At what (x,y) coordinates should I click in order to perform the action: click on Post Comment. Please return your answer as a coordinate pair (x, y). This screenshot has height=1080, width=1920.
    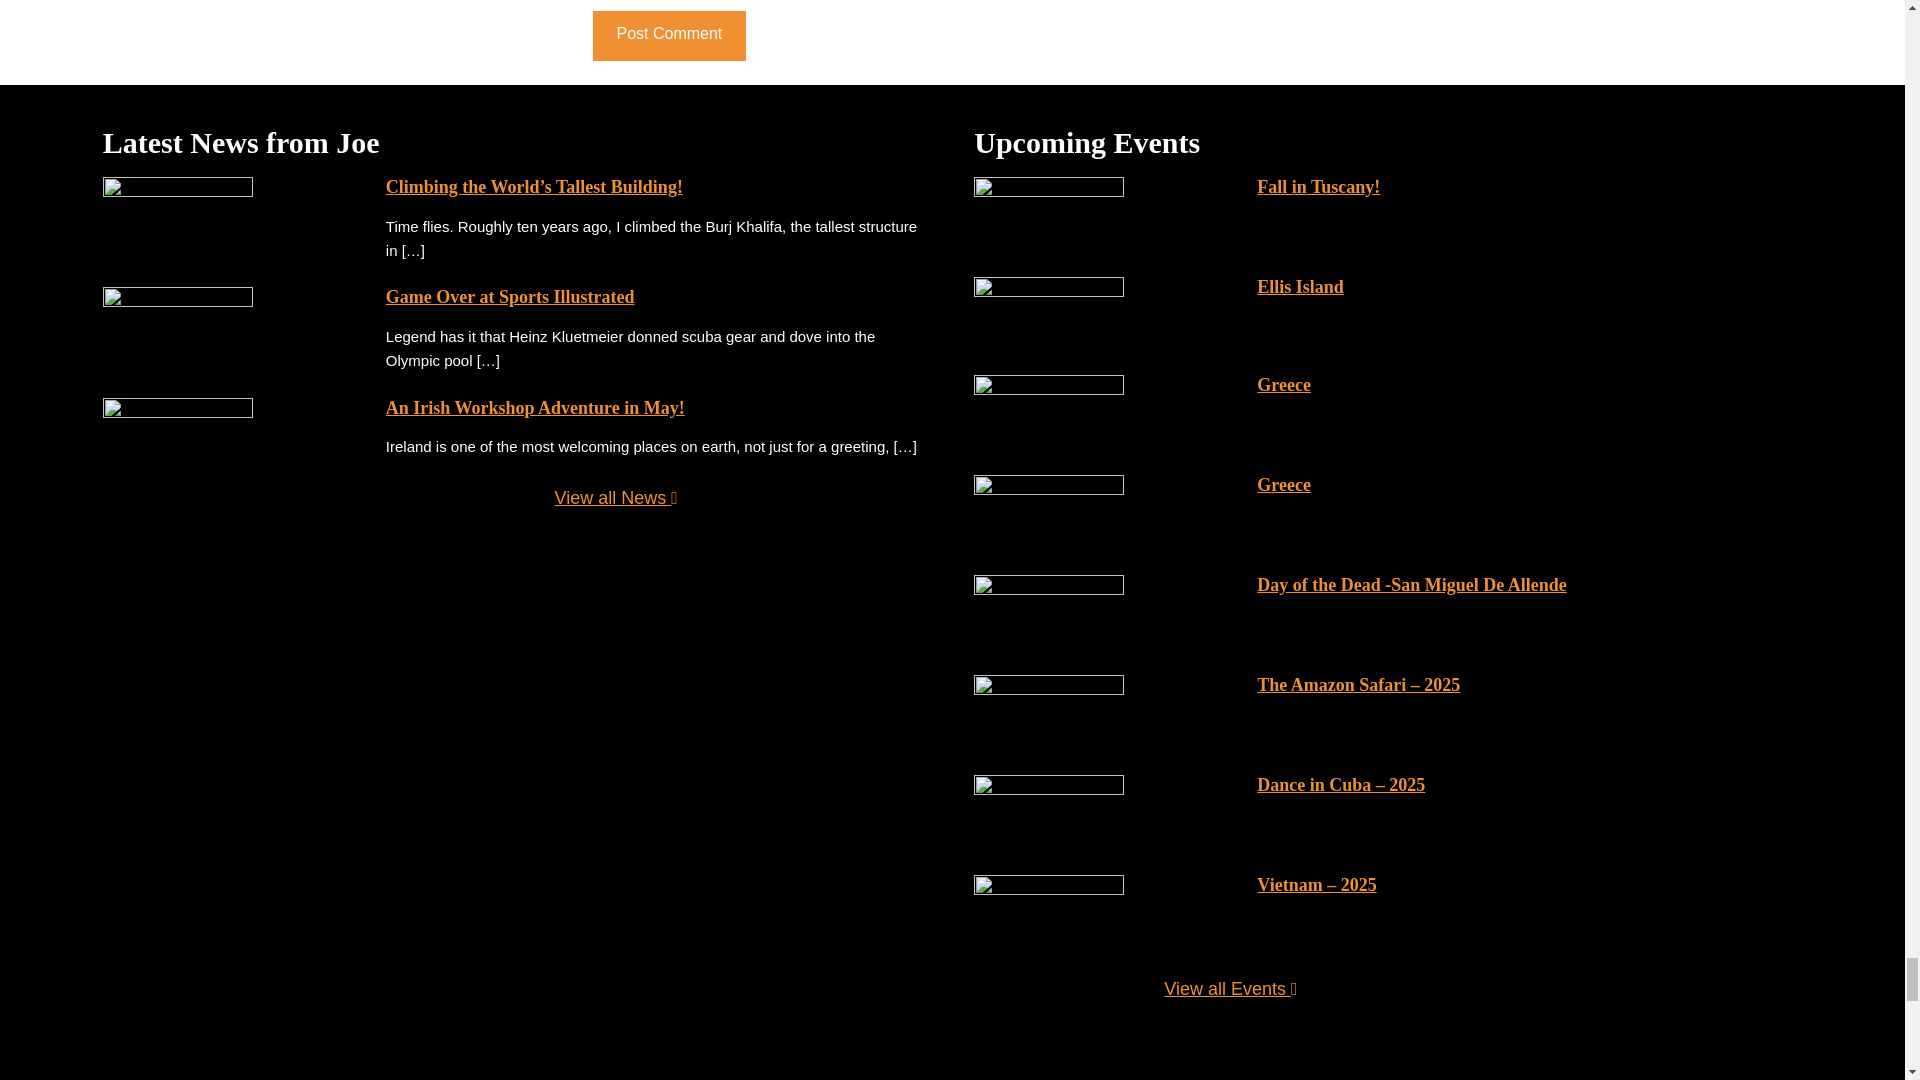
    Looking at the image, I should click on (668, 35).